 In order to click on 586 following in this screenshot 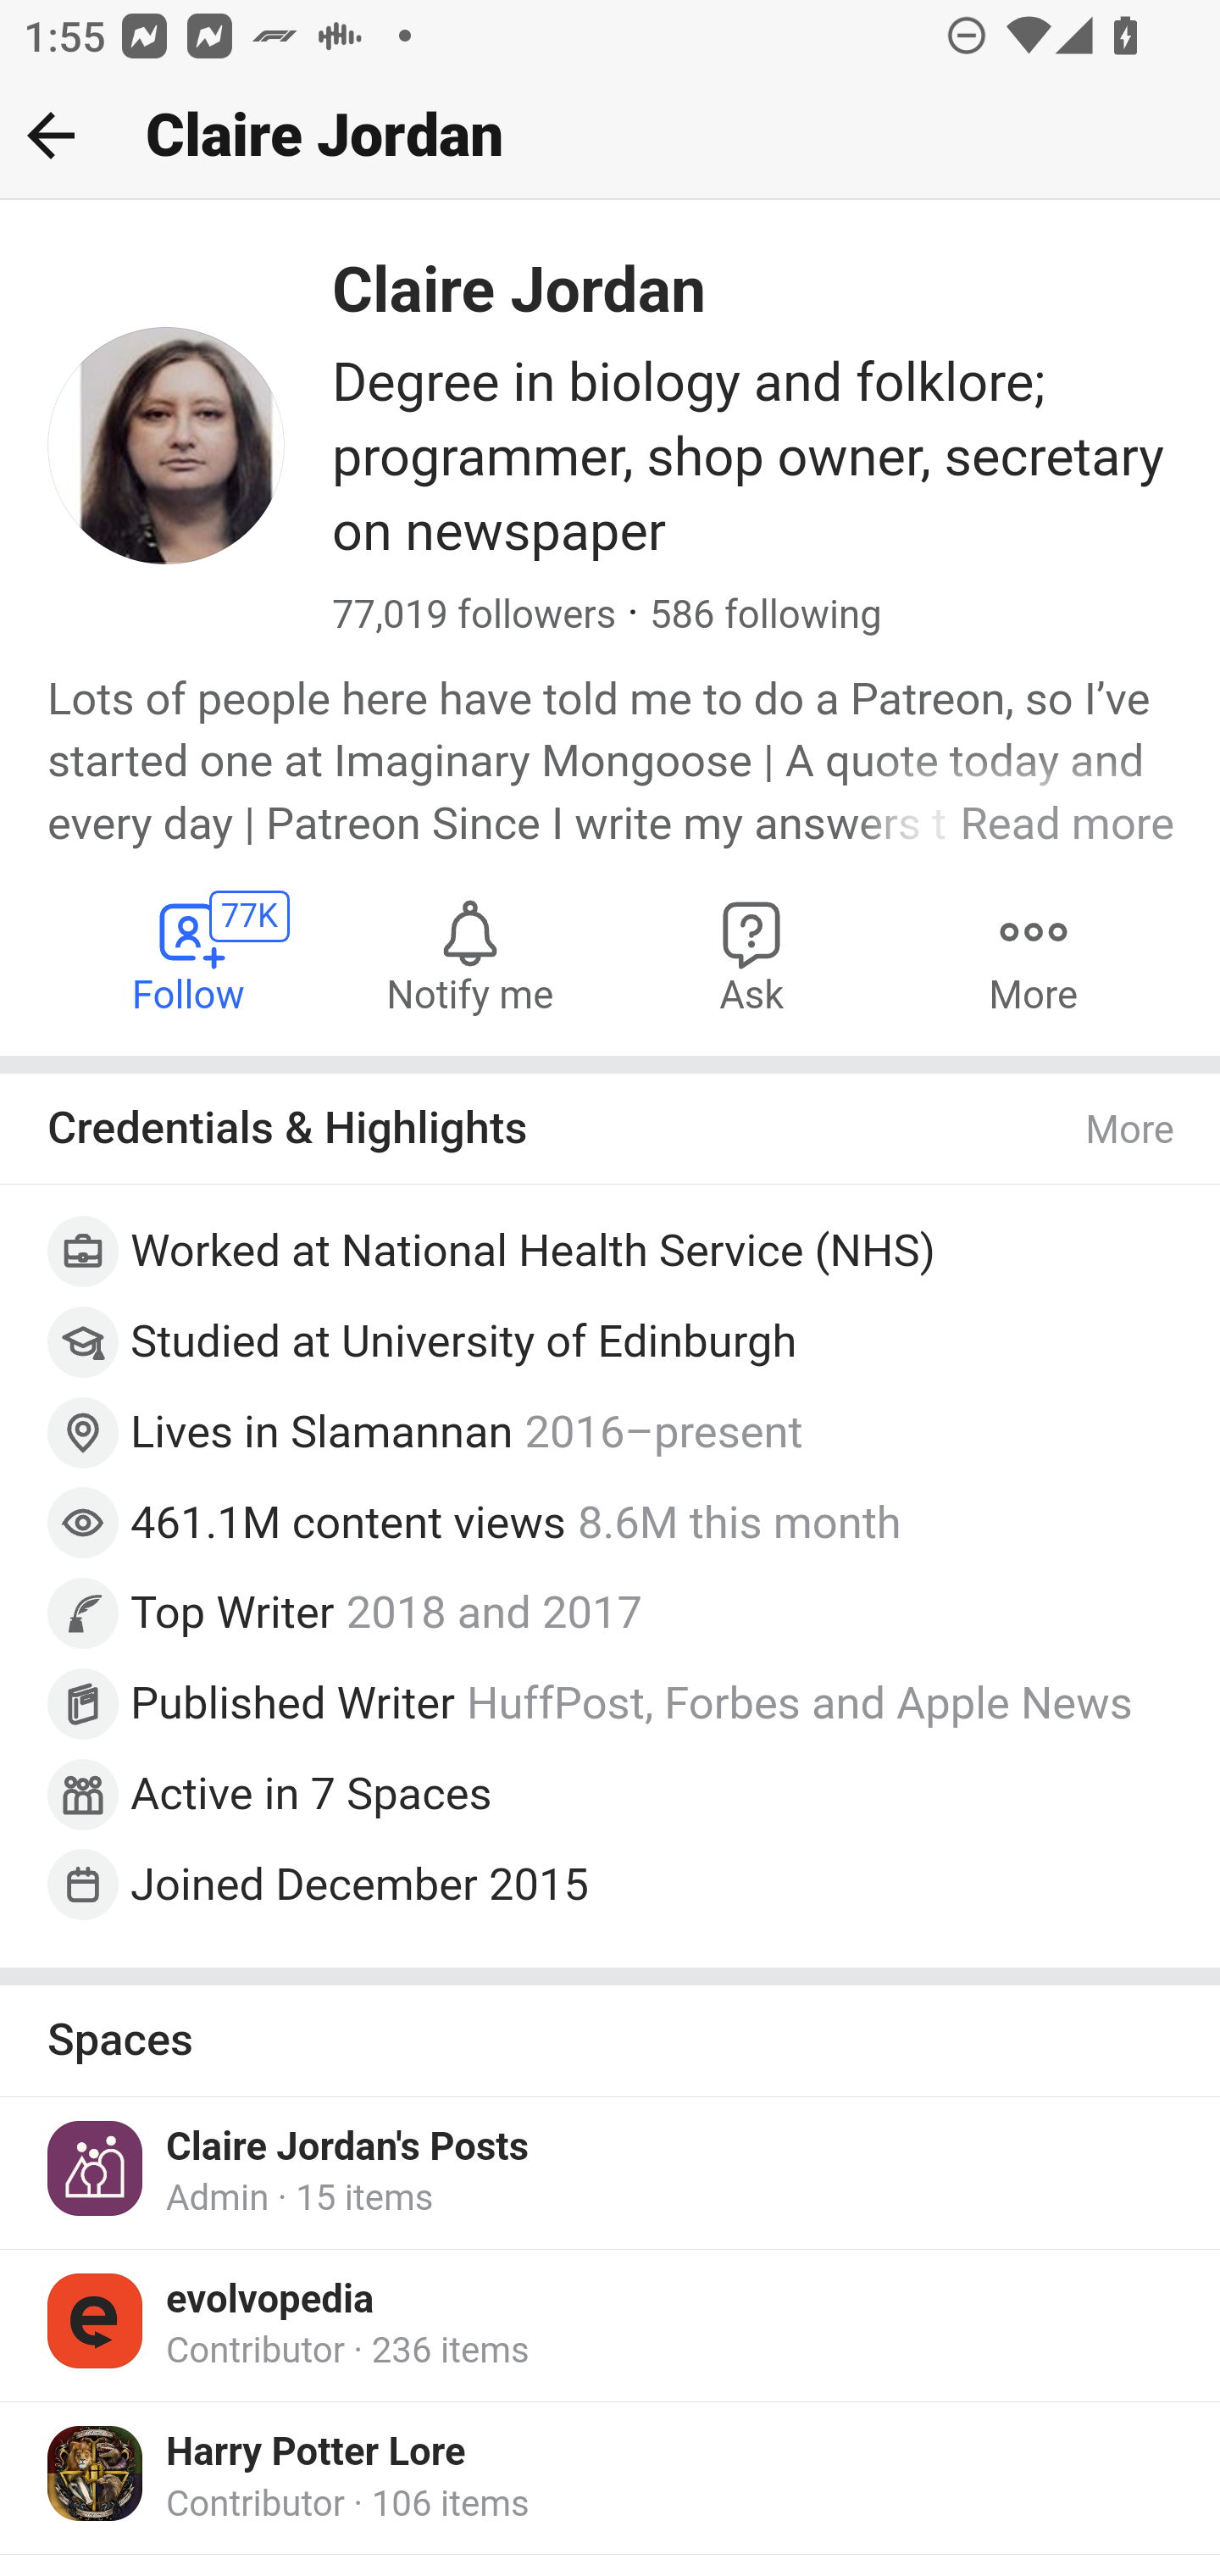, I will do `click(764, 615)`.